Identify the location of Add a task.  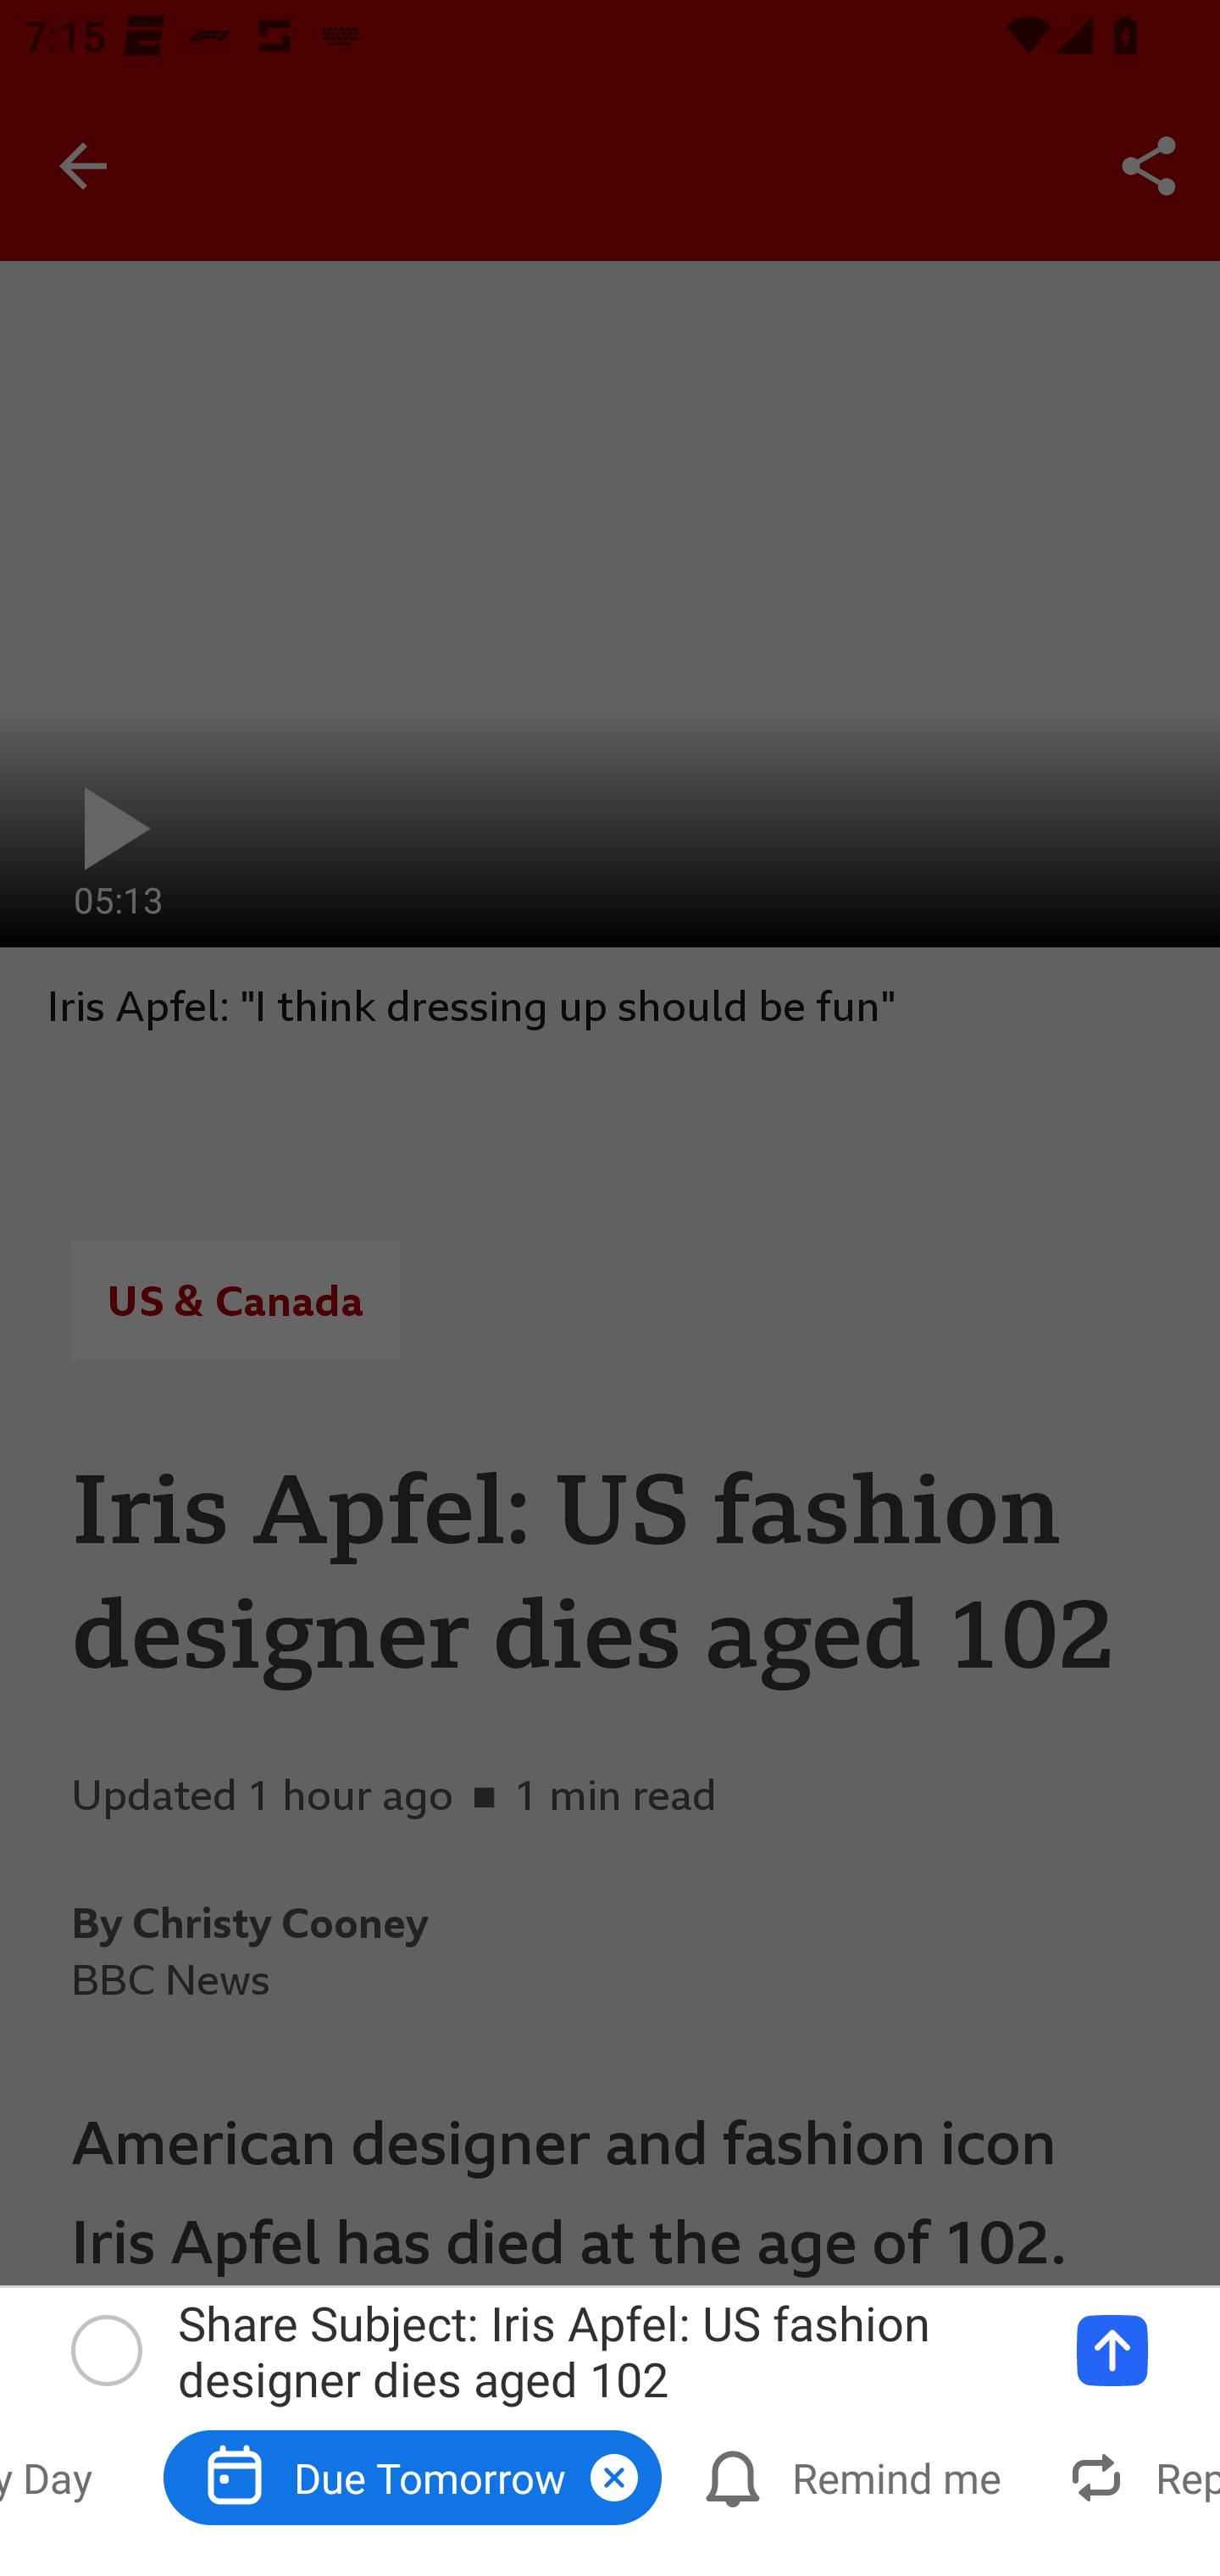
(1112, 2351).